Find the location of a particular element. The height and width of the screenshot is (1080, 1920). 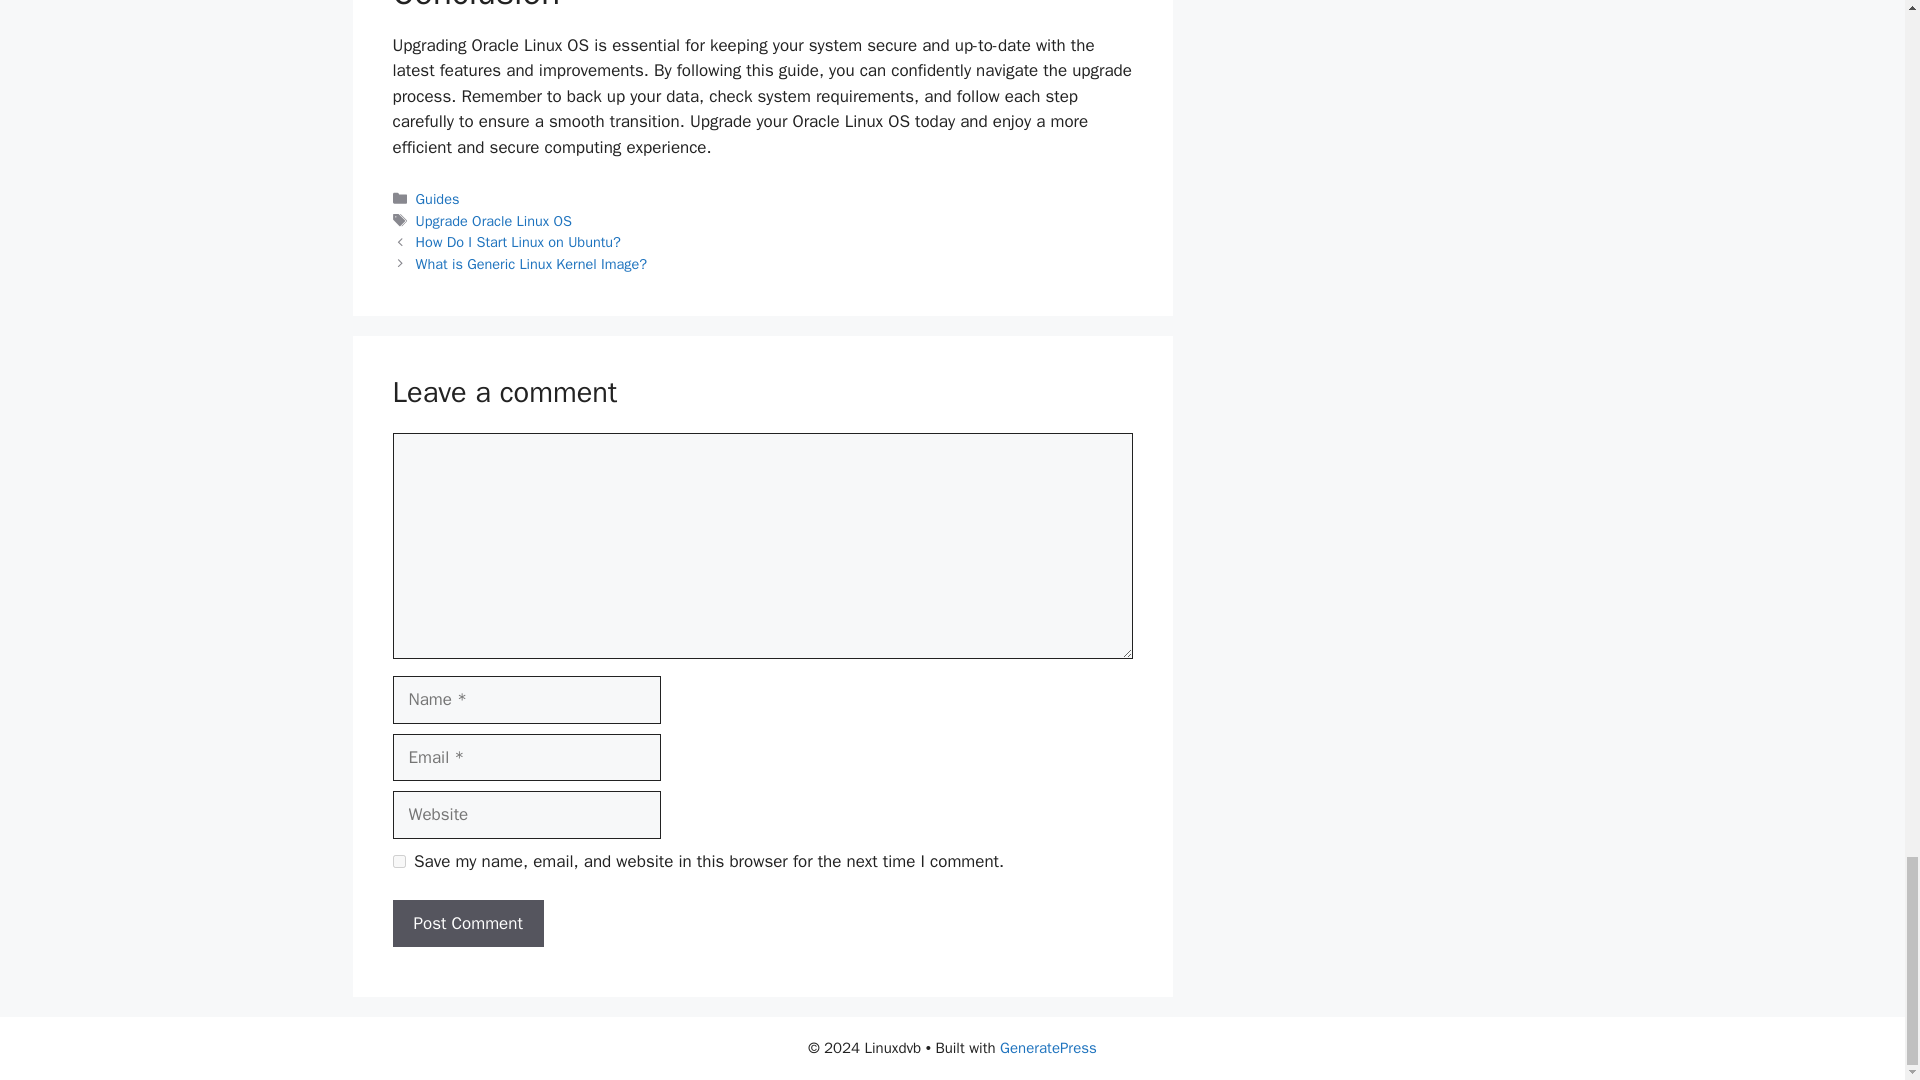

How Do I Start Linux on Ubuntu? is located at coordinates (518, 242).